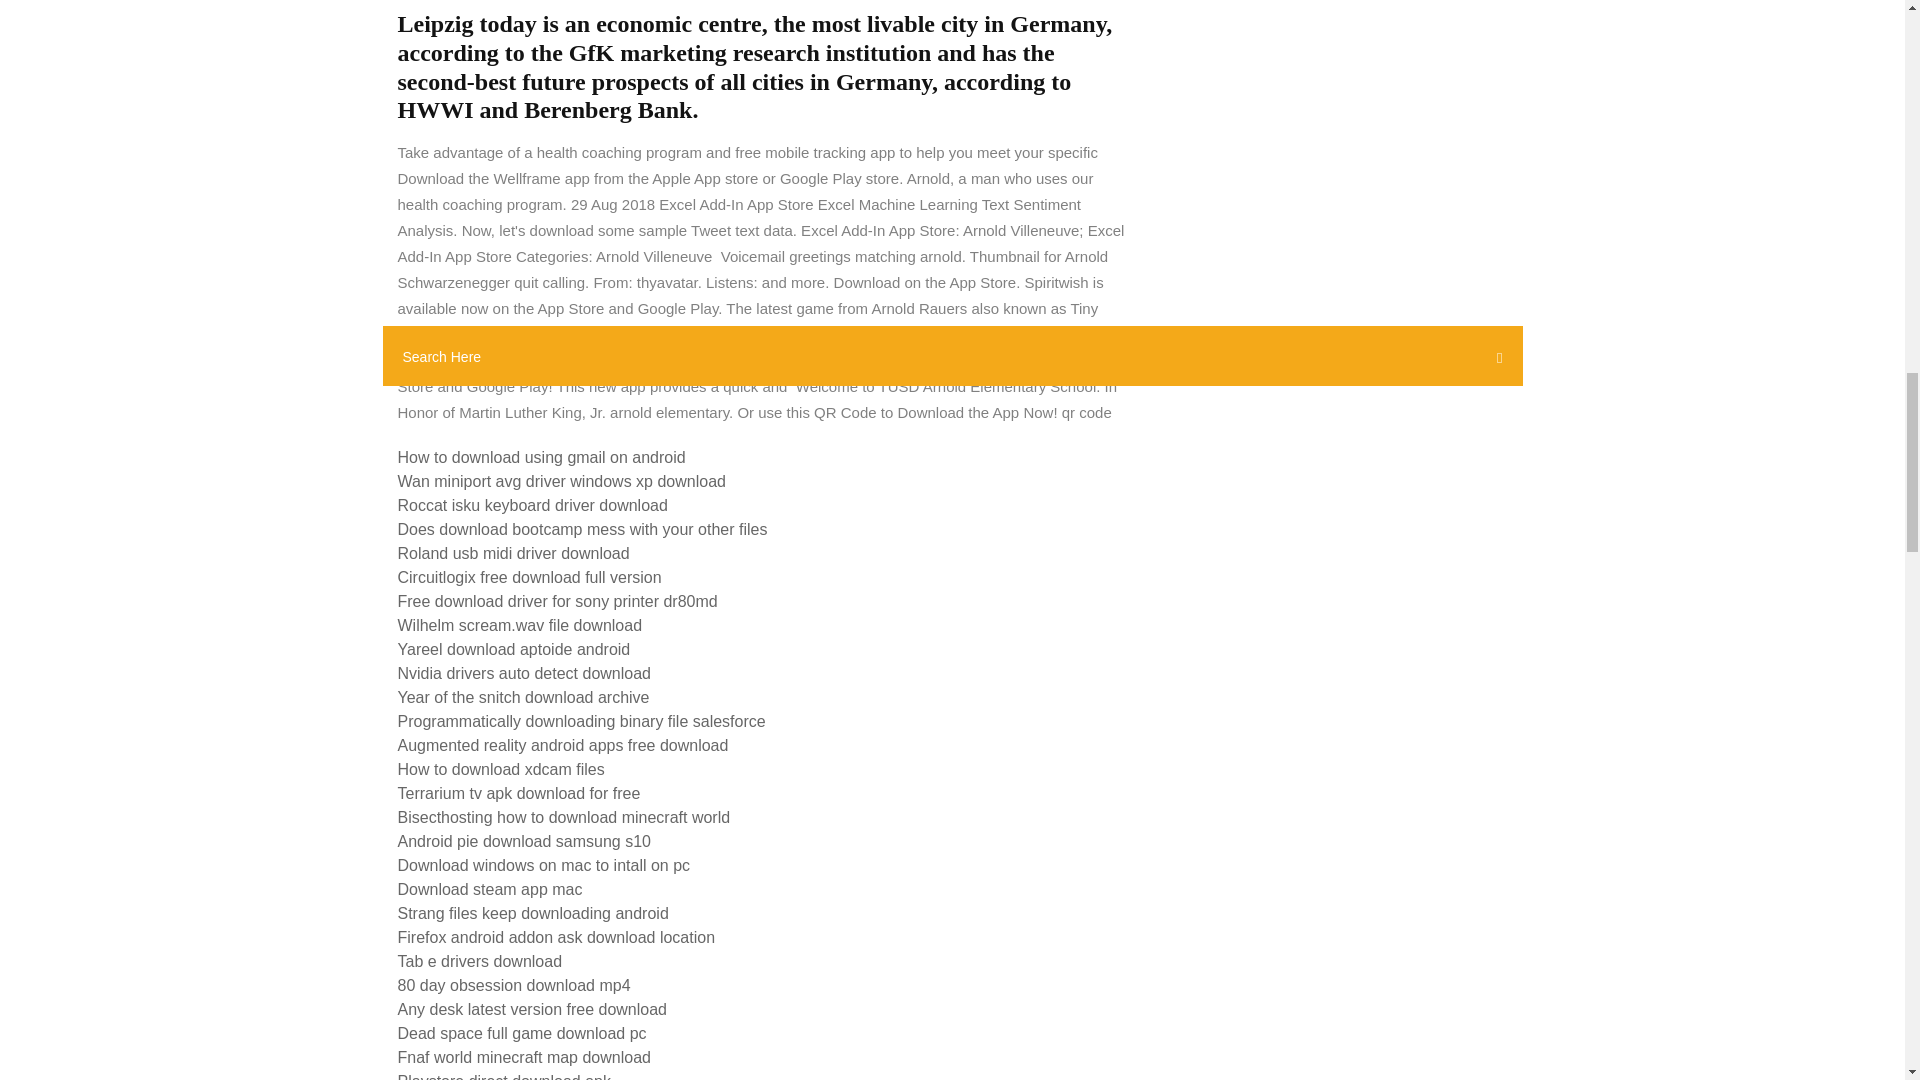  What do you see at coordinates (564, 817) in the screenshot?
I see `Bisecthosting how to download minecraft world` at bounding box center [564, 817].